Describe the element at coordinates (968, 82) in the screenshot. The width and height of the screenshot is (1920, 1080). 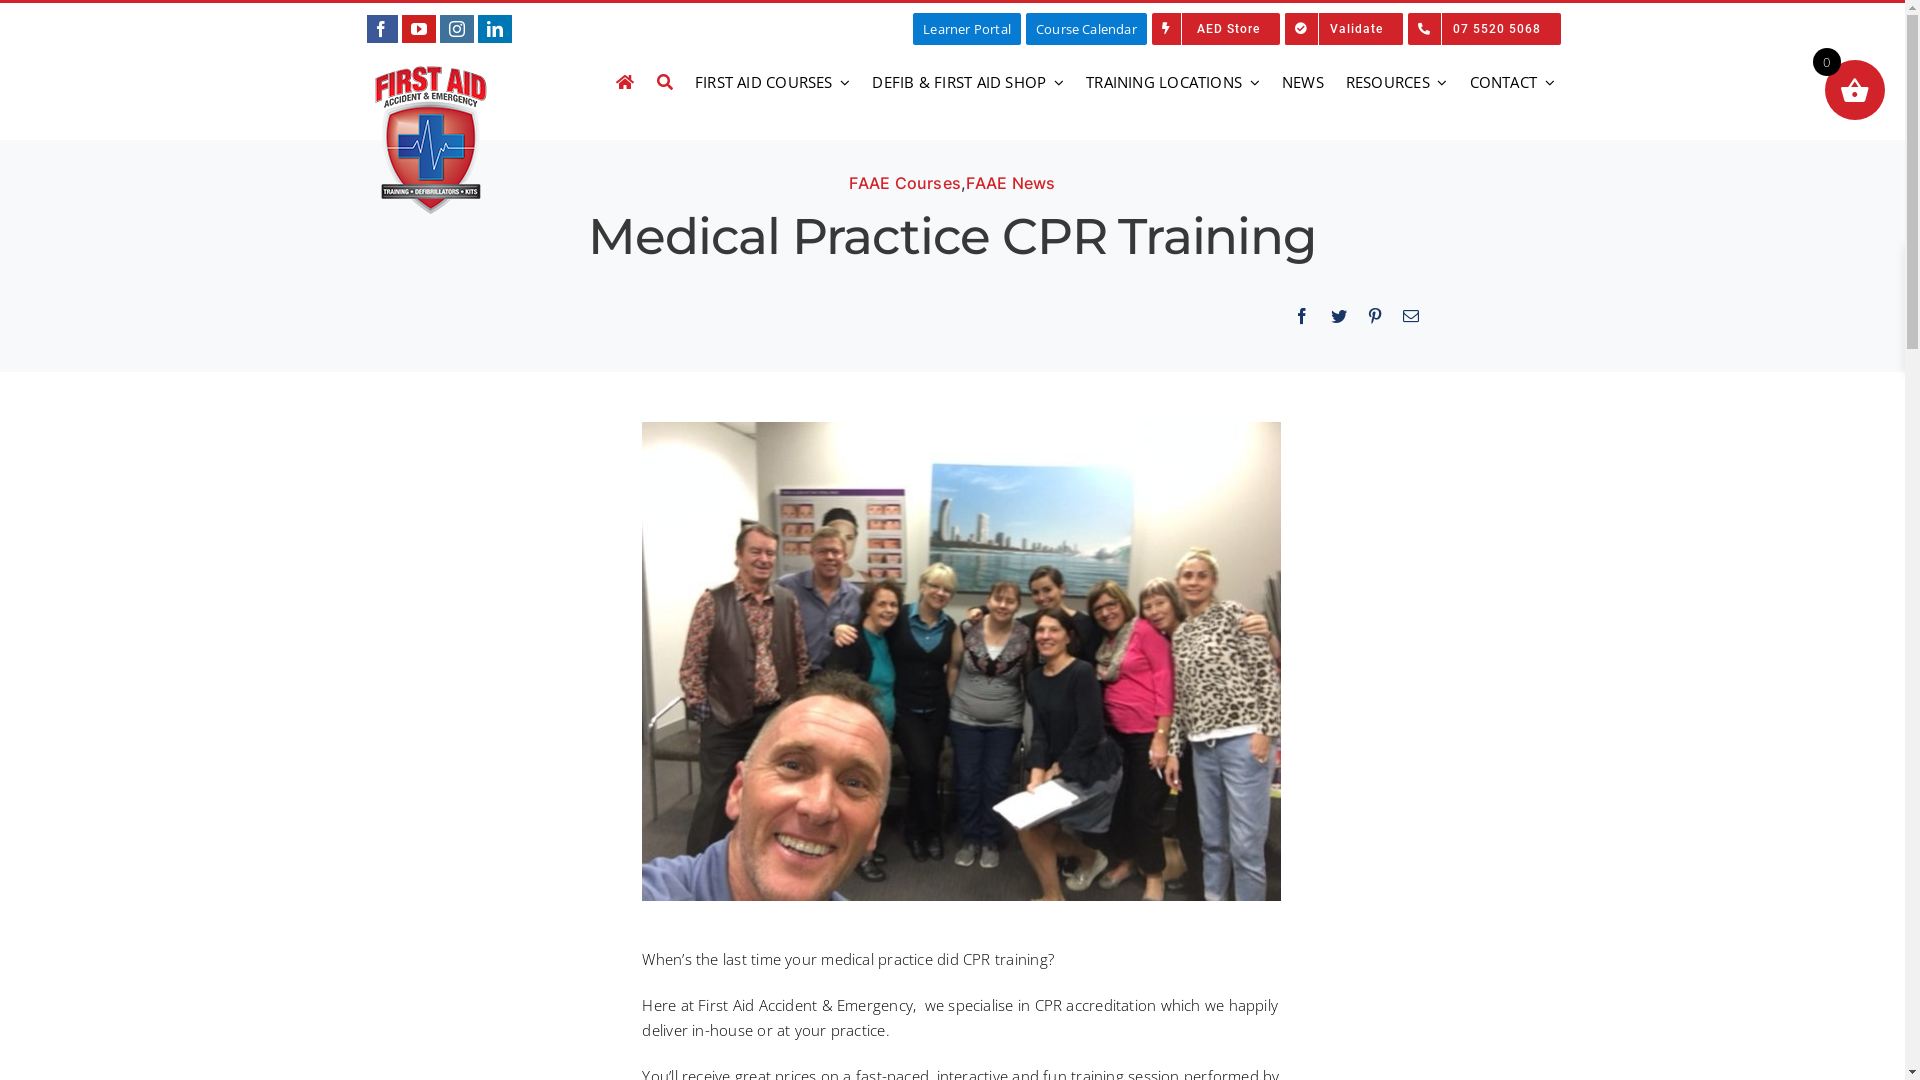
I see `DEFIB & FIRST AID SHOP` at that location.